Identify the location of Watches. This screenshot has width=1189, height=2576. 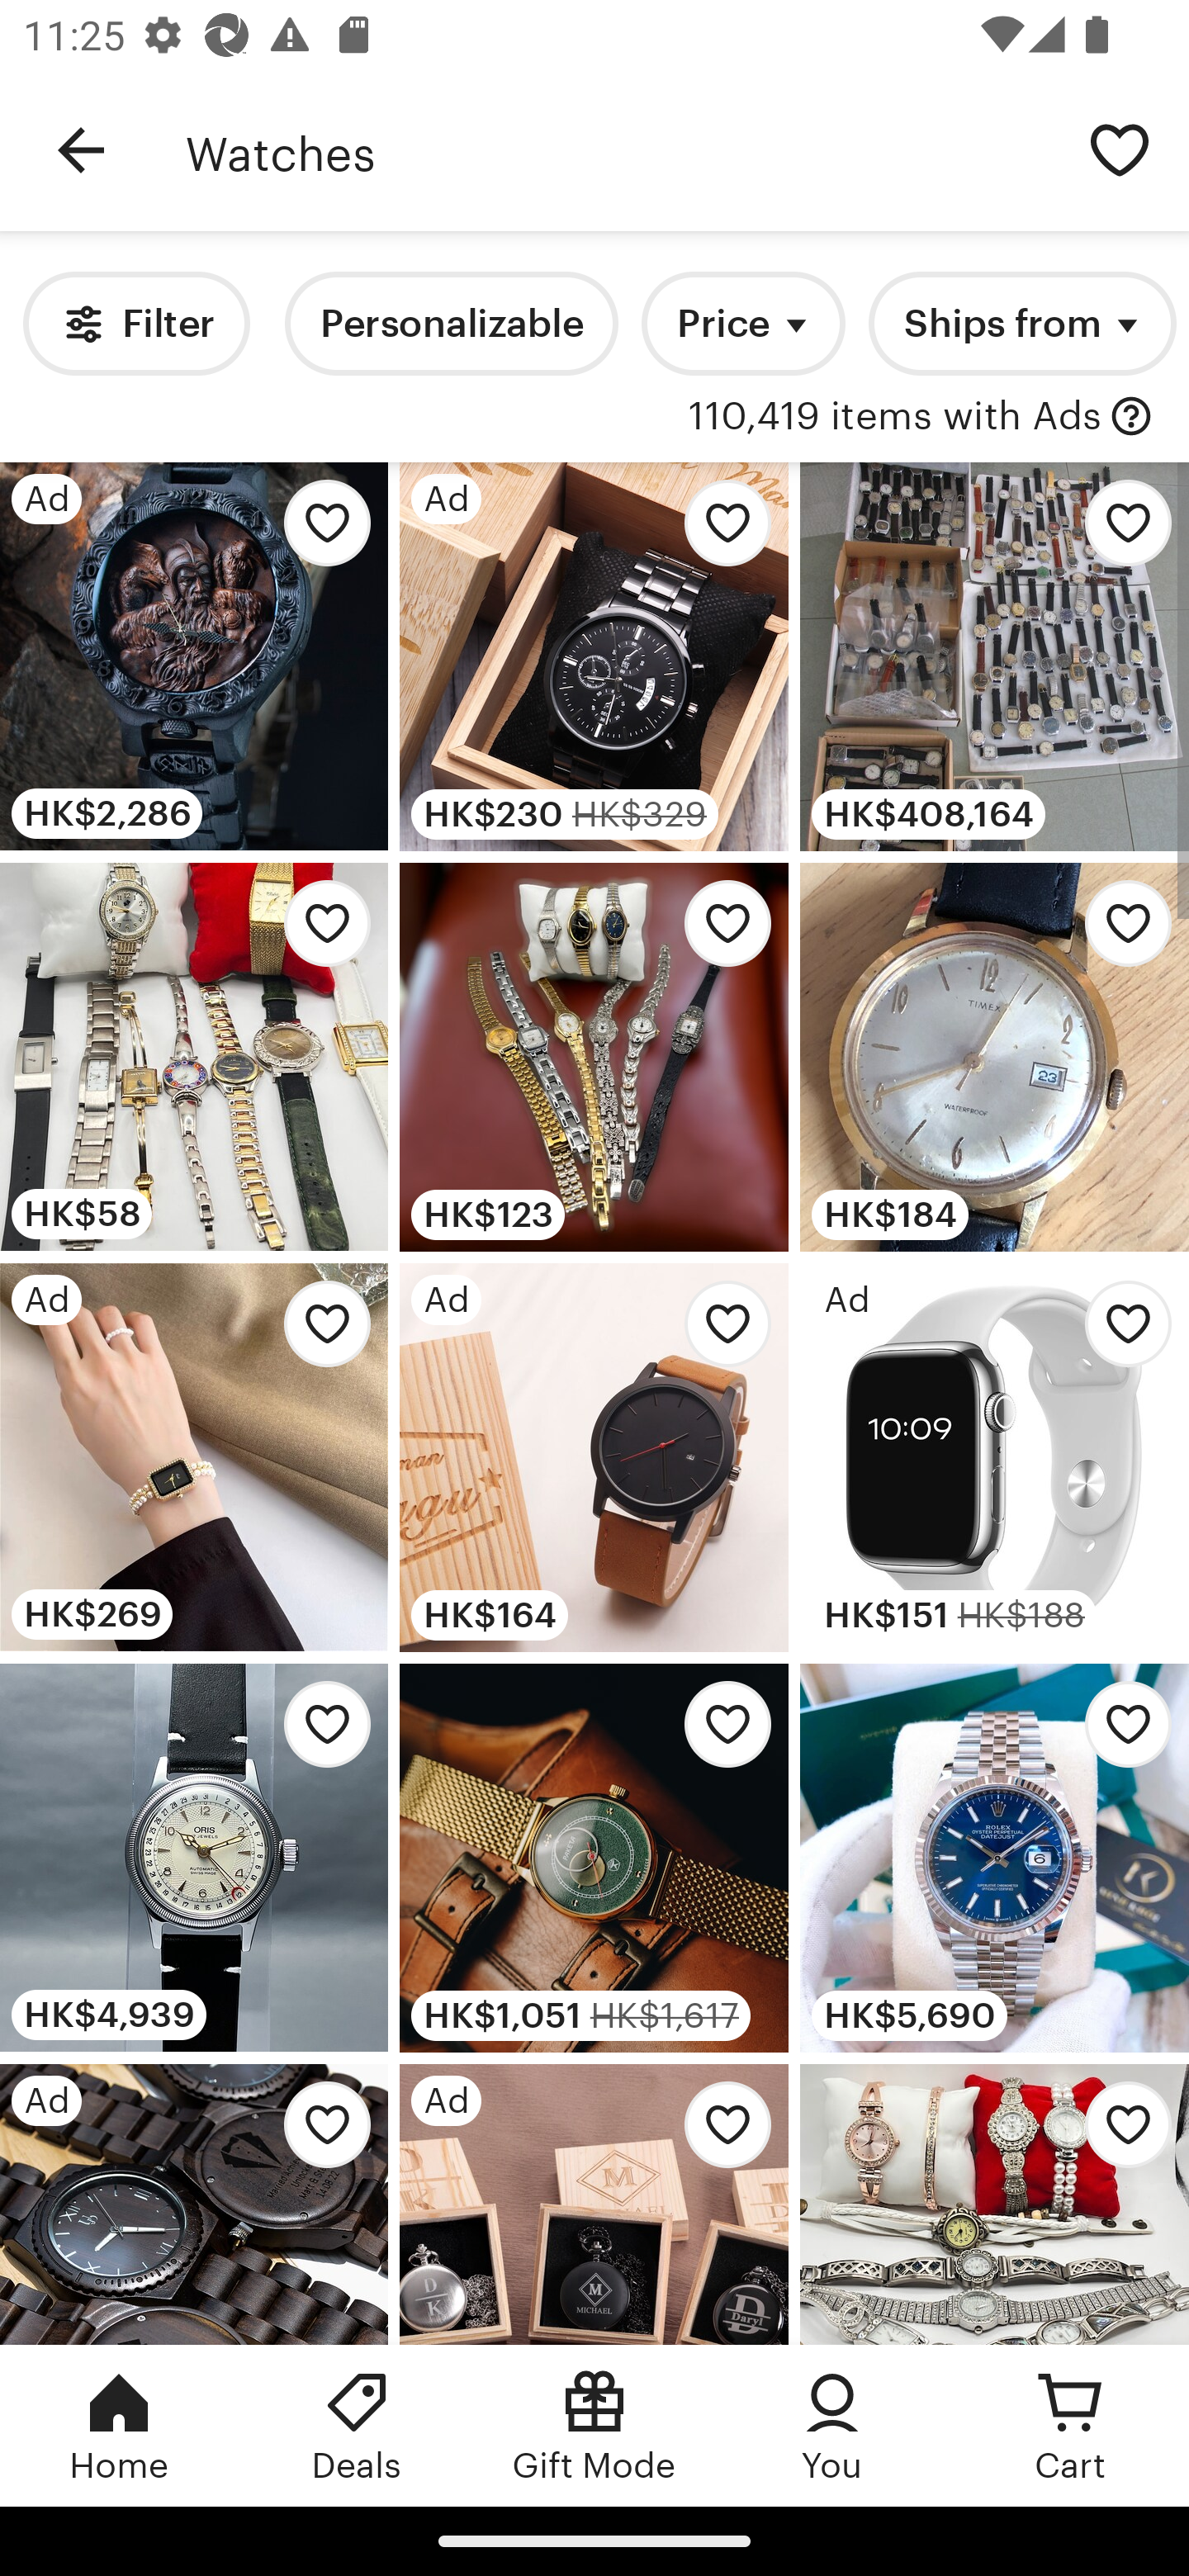
(618, 150).